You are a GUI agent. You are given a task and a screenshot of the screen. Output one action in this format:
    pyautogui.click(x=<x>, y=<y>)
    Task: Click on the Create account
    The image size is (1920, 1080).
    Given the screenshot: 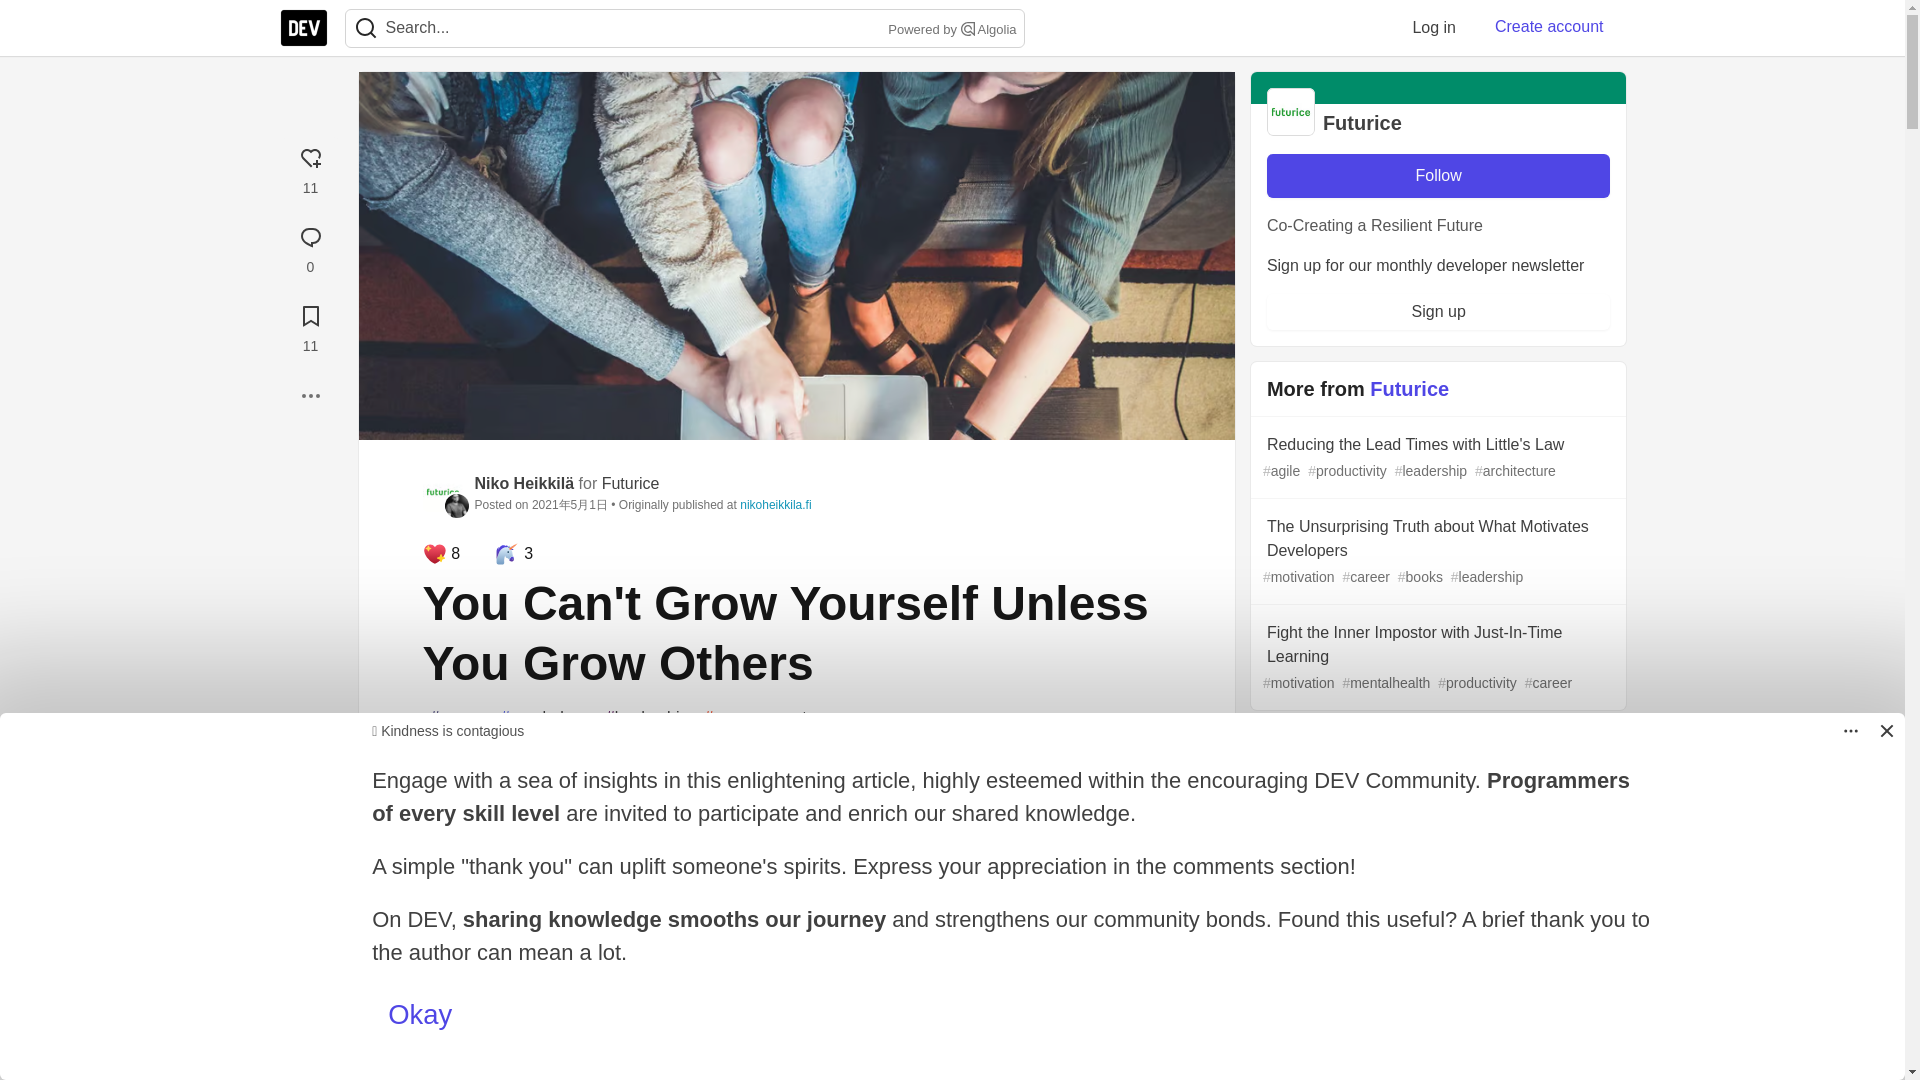 What is the action you would take?
    pyautogui.click(x=1549, y=27)
    